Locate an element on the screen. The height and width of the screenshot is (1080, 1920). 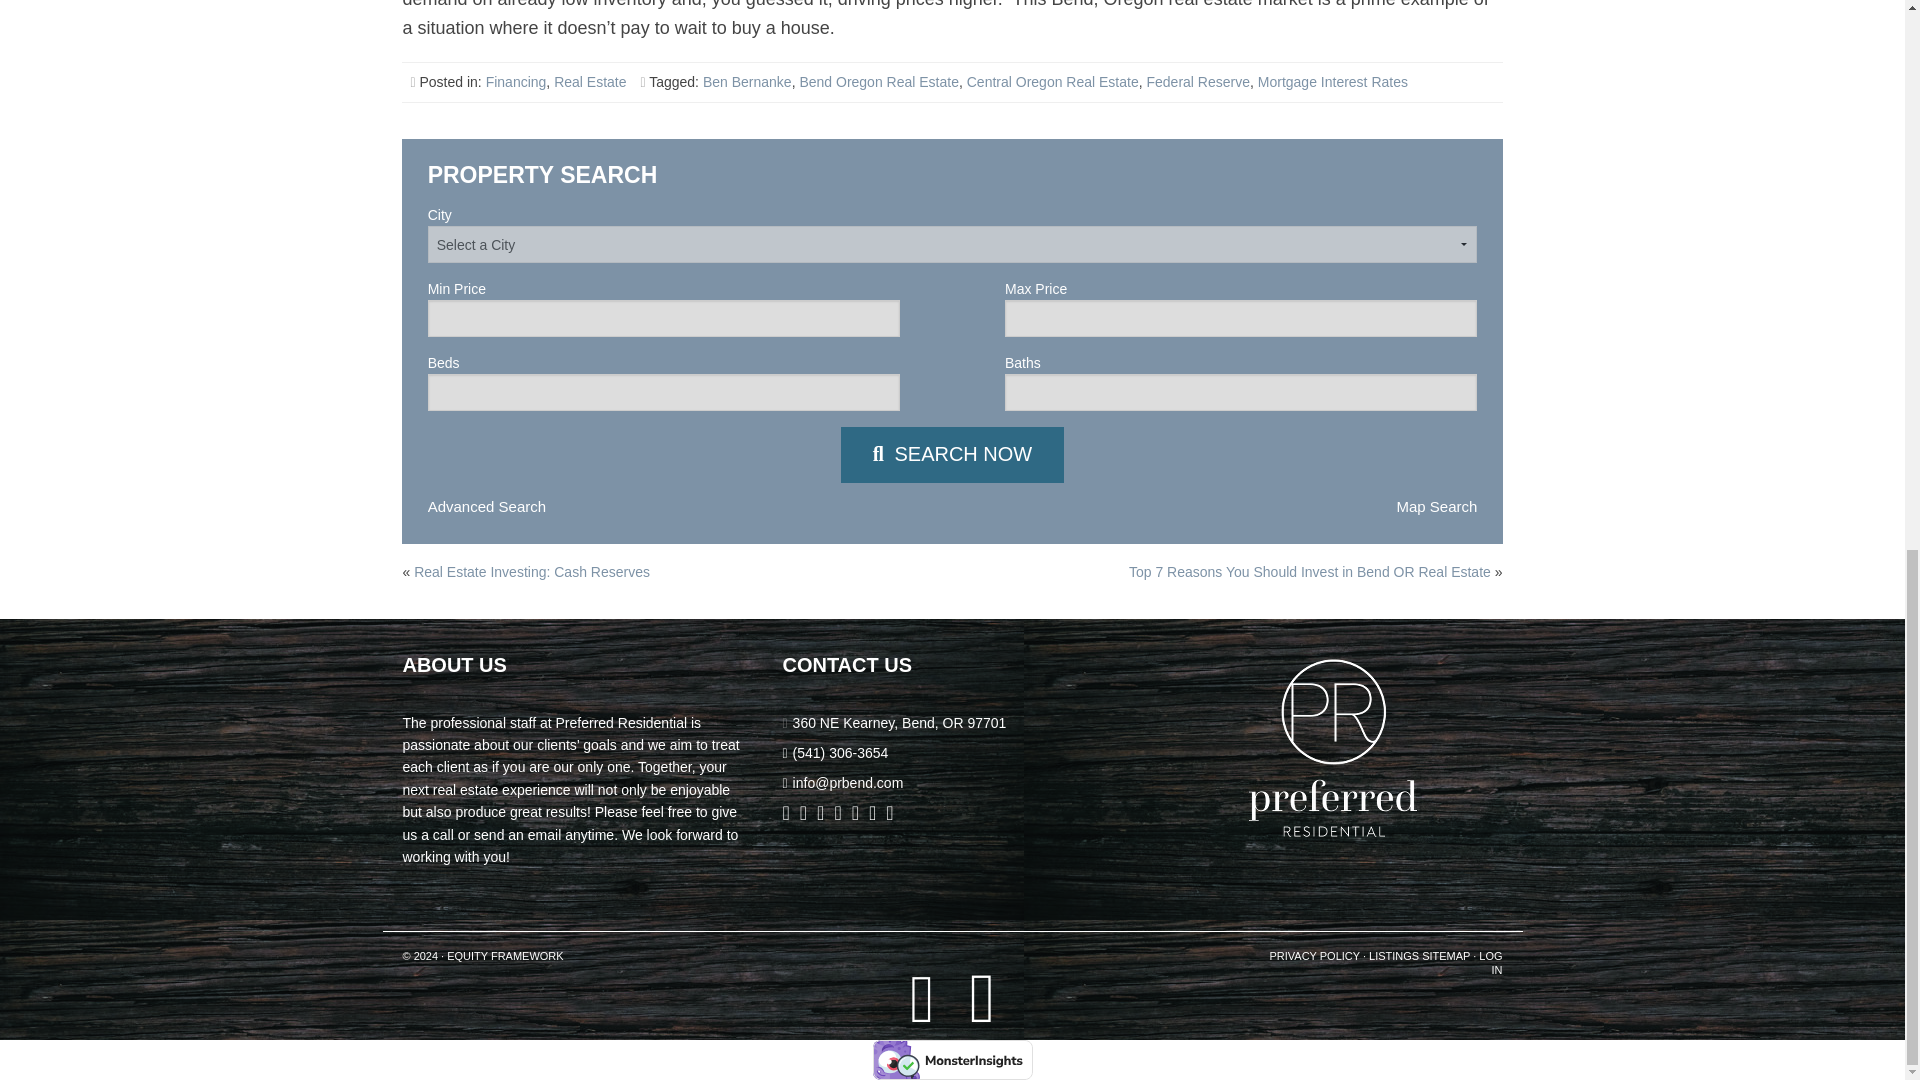
Federal Reserve is located at coordinates (1198, 82).